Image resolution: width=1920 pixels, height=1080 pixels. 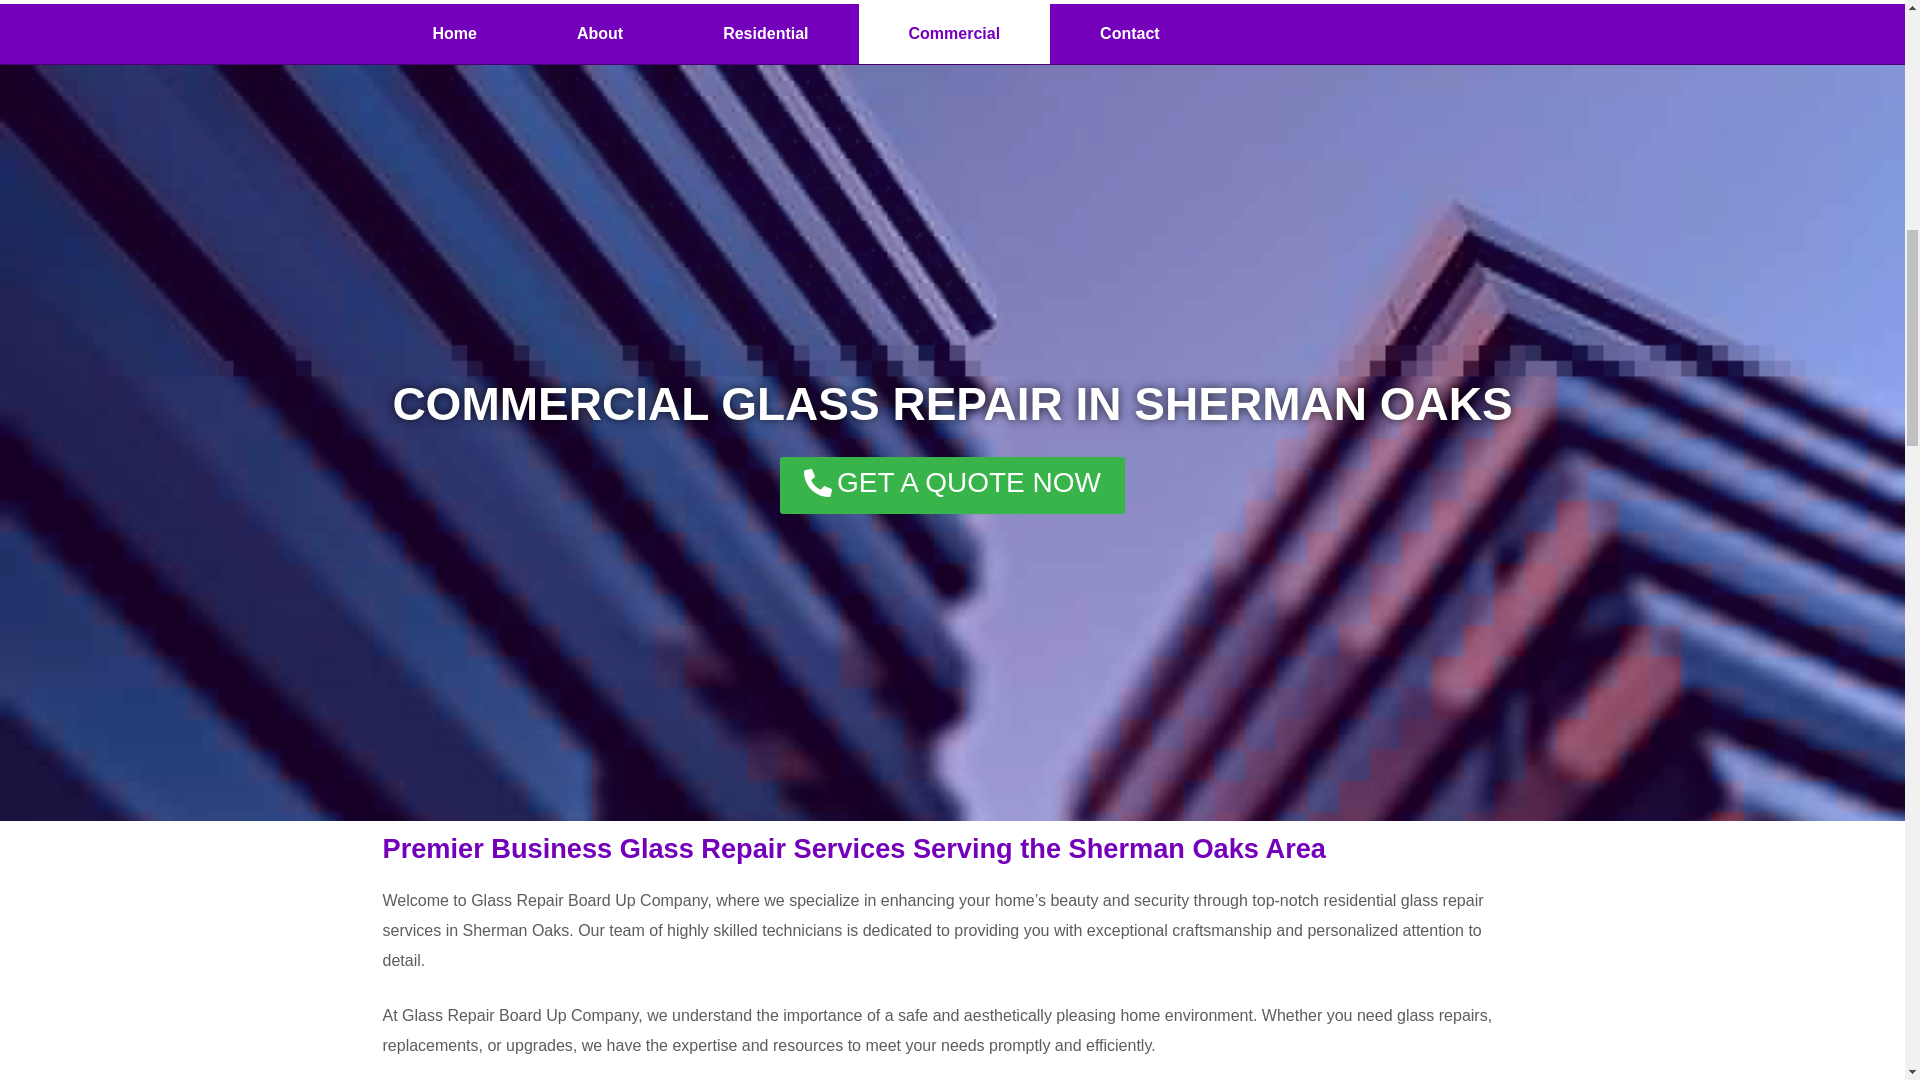 What do you see at coordinates (454, 34) in the screenshot?
I see `Home` at bounding box center [454, 34].